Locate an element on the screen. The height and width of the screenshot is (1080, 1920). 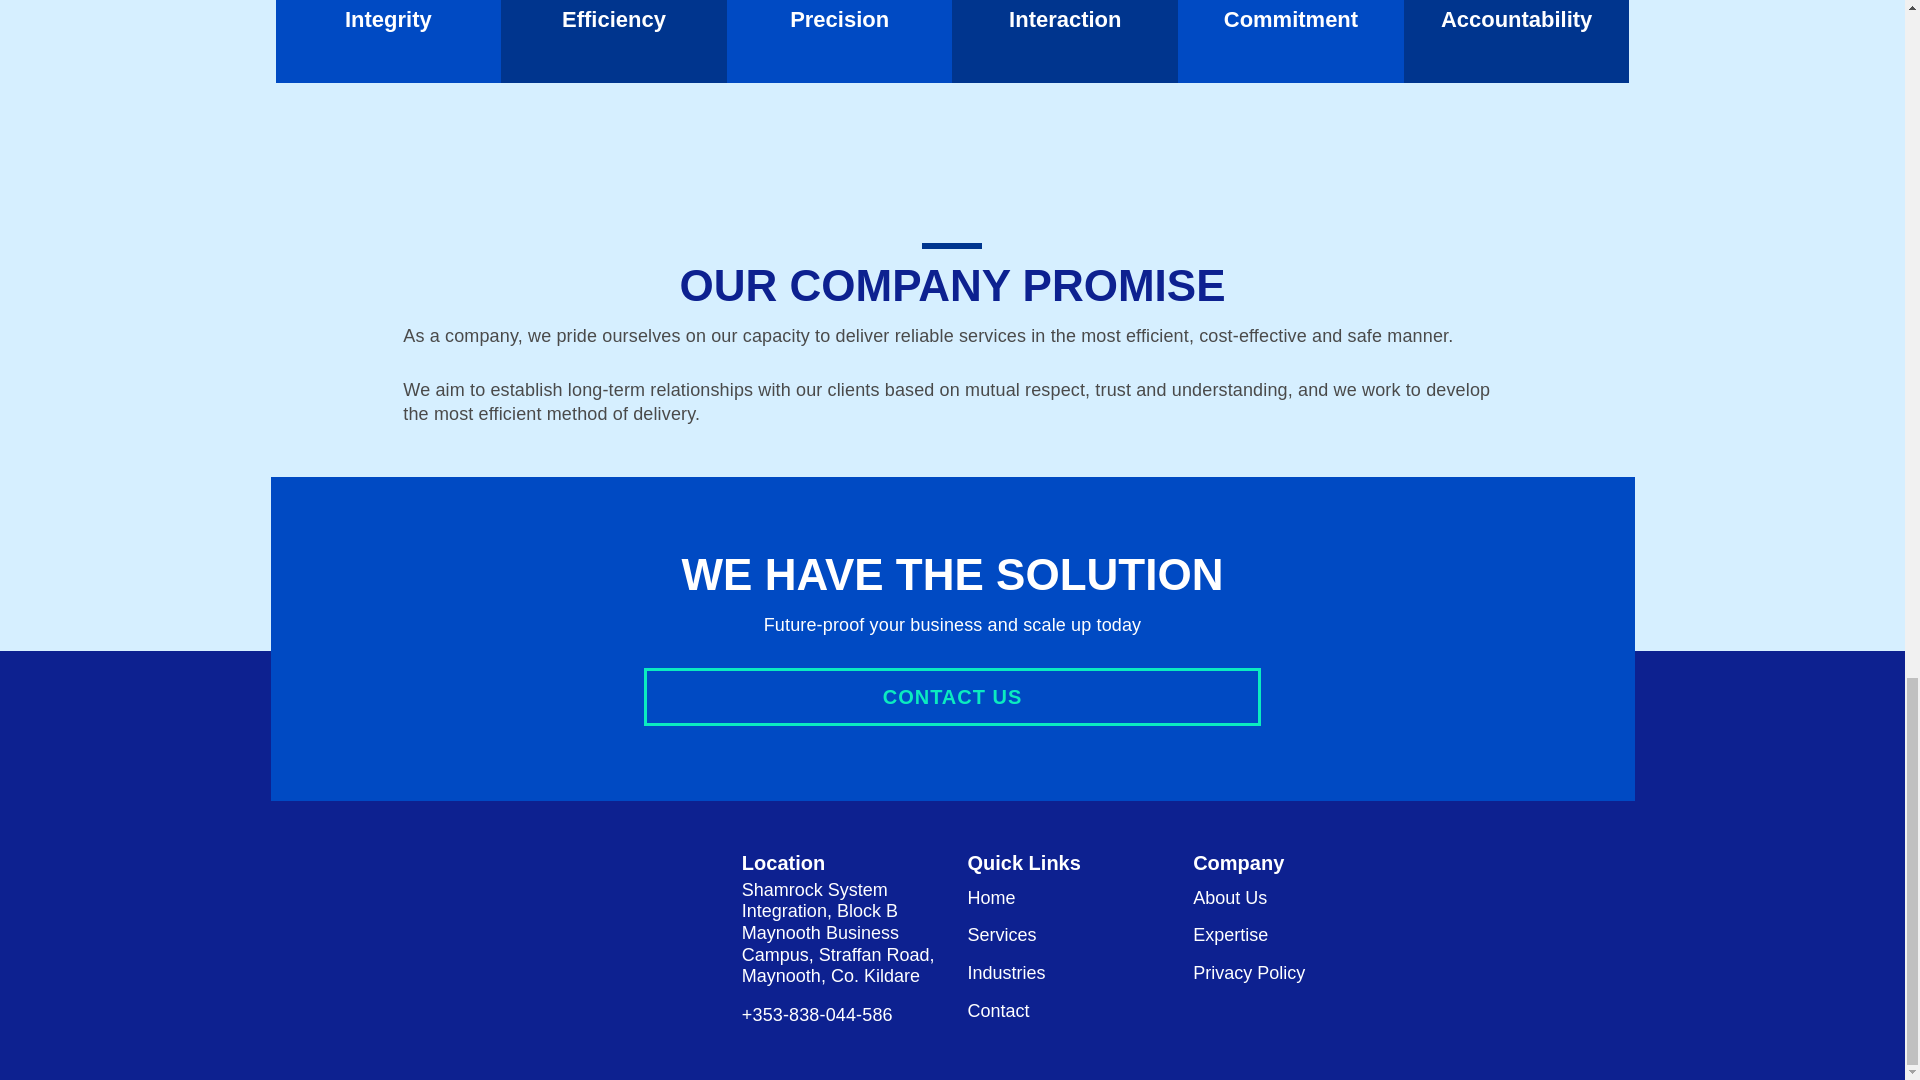
Industries is located at coordinates (1006, 973).